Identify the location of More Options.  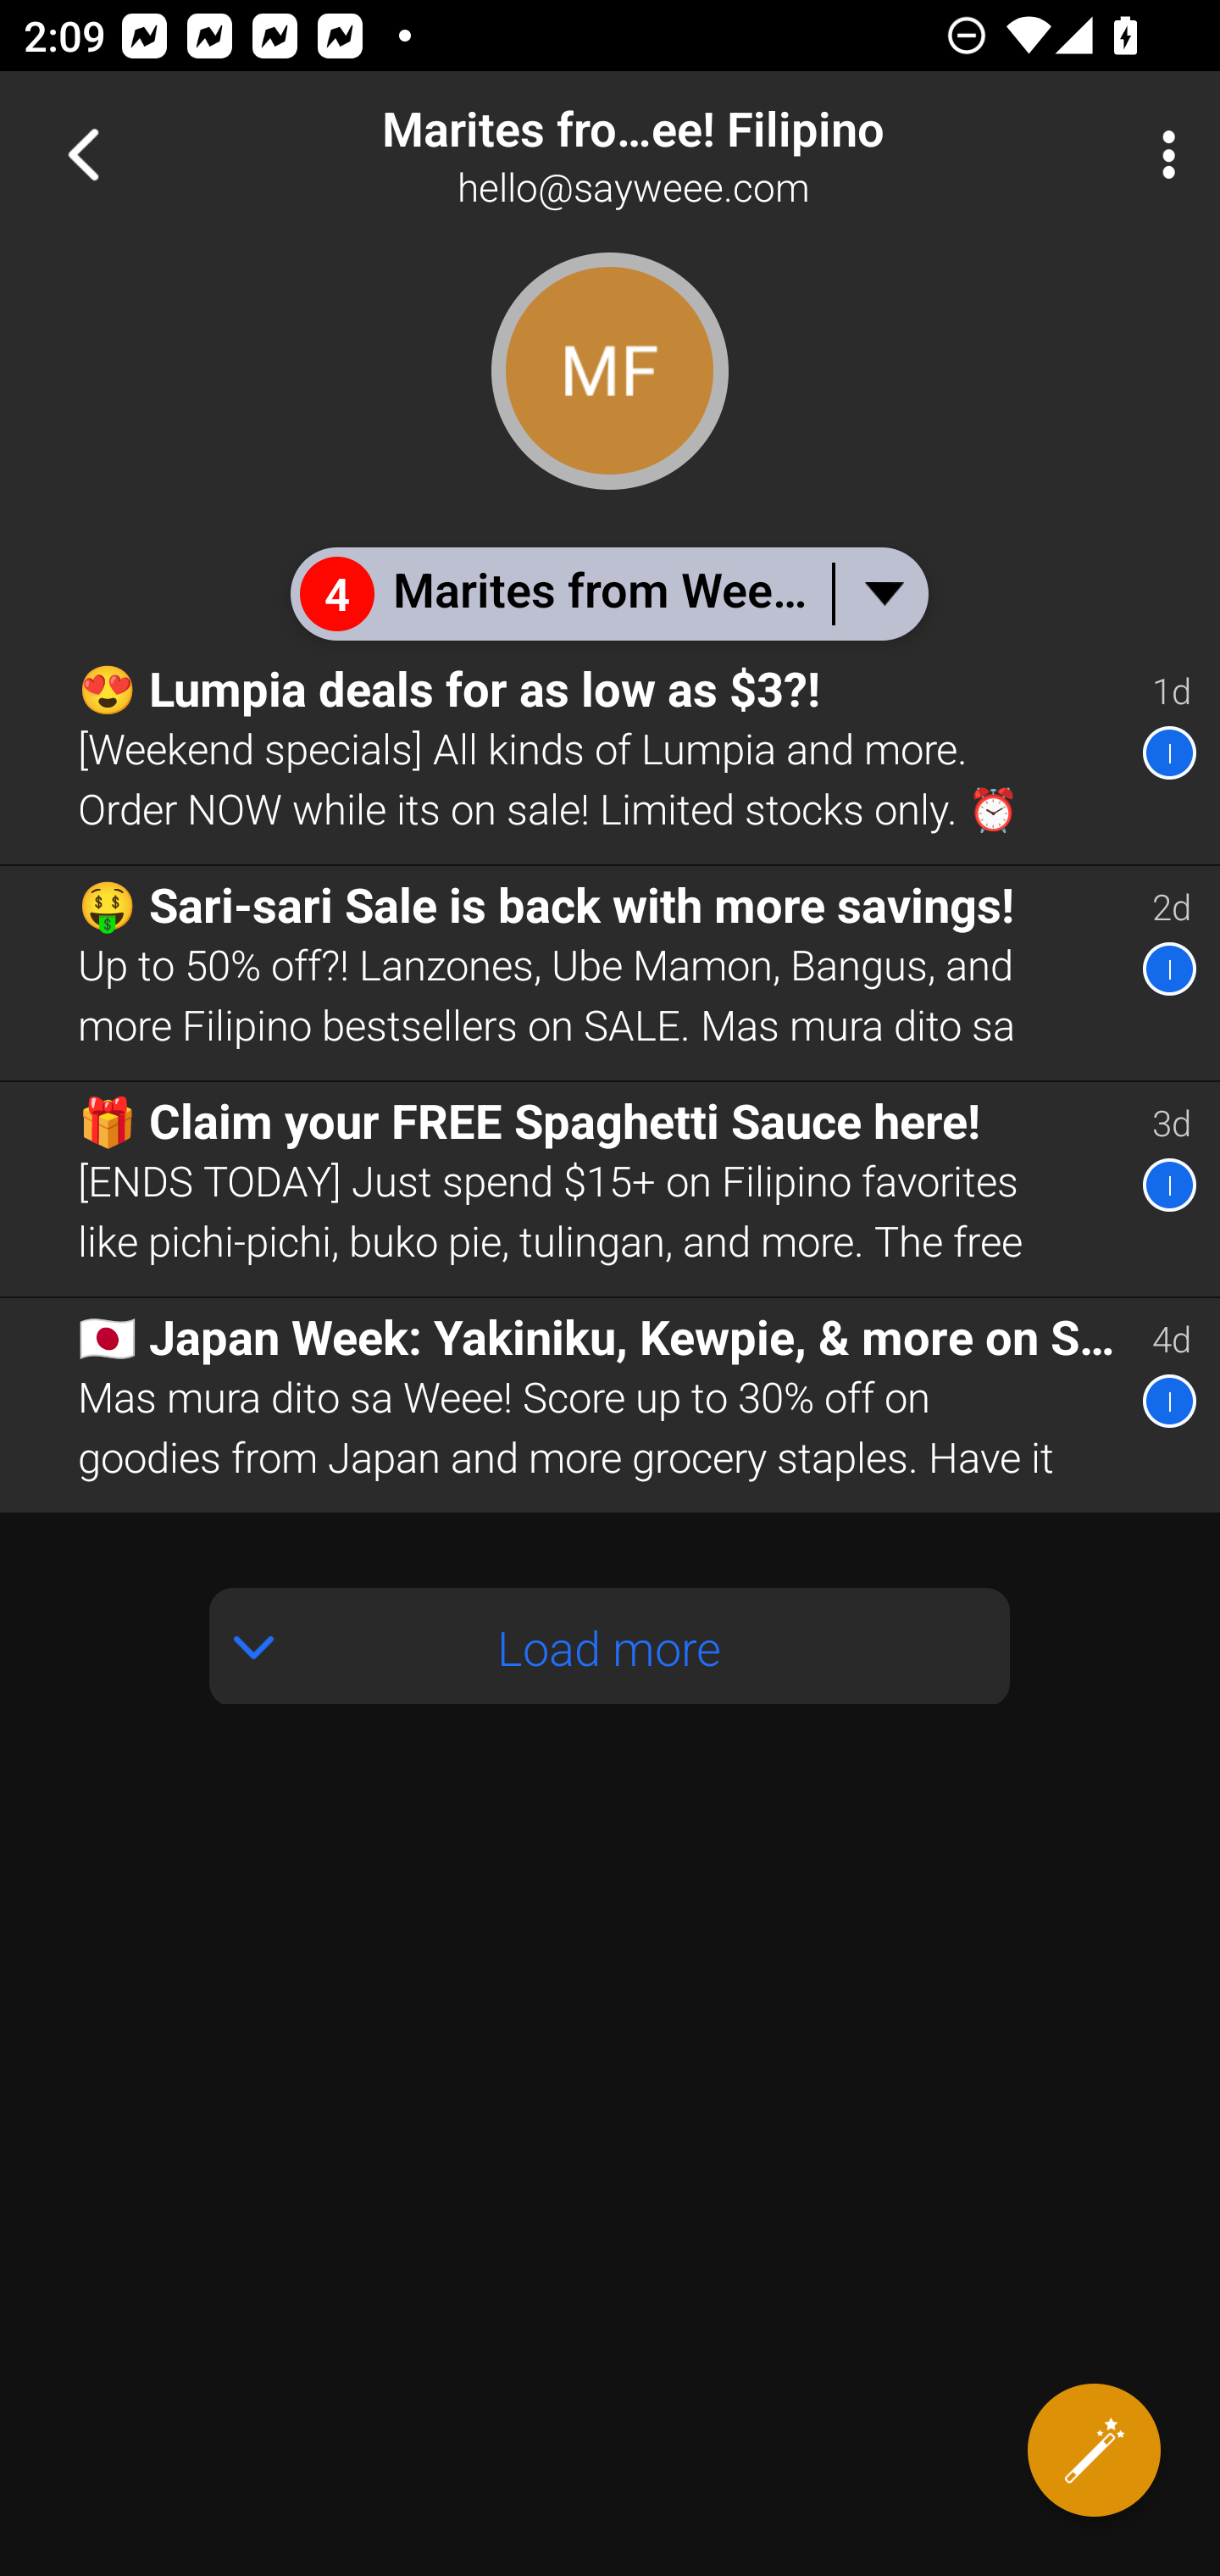
(1161, 154).